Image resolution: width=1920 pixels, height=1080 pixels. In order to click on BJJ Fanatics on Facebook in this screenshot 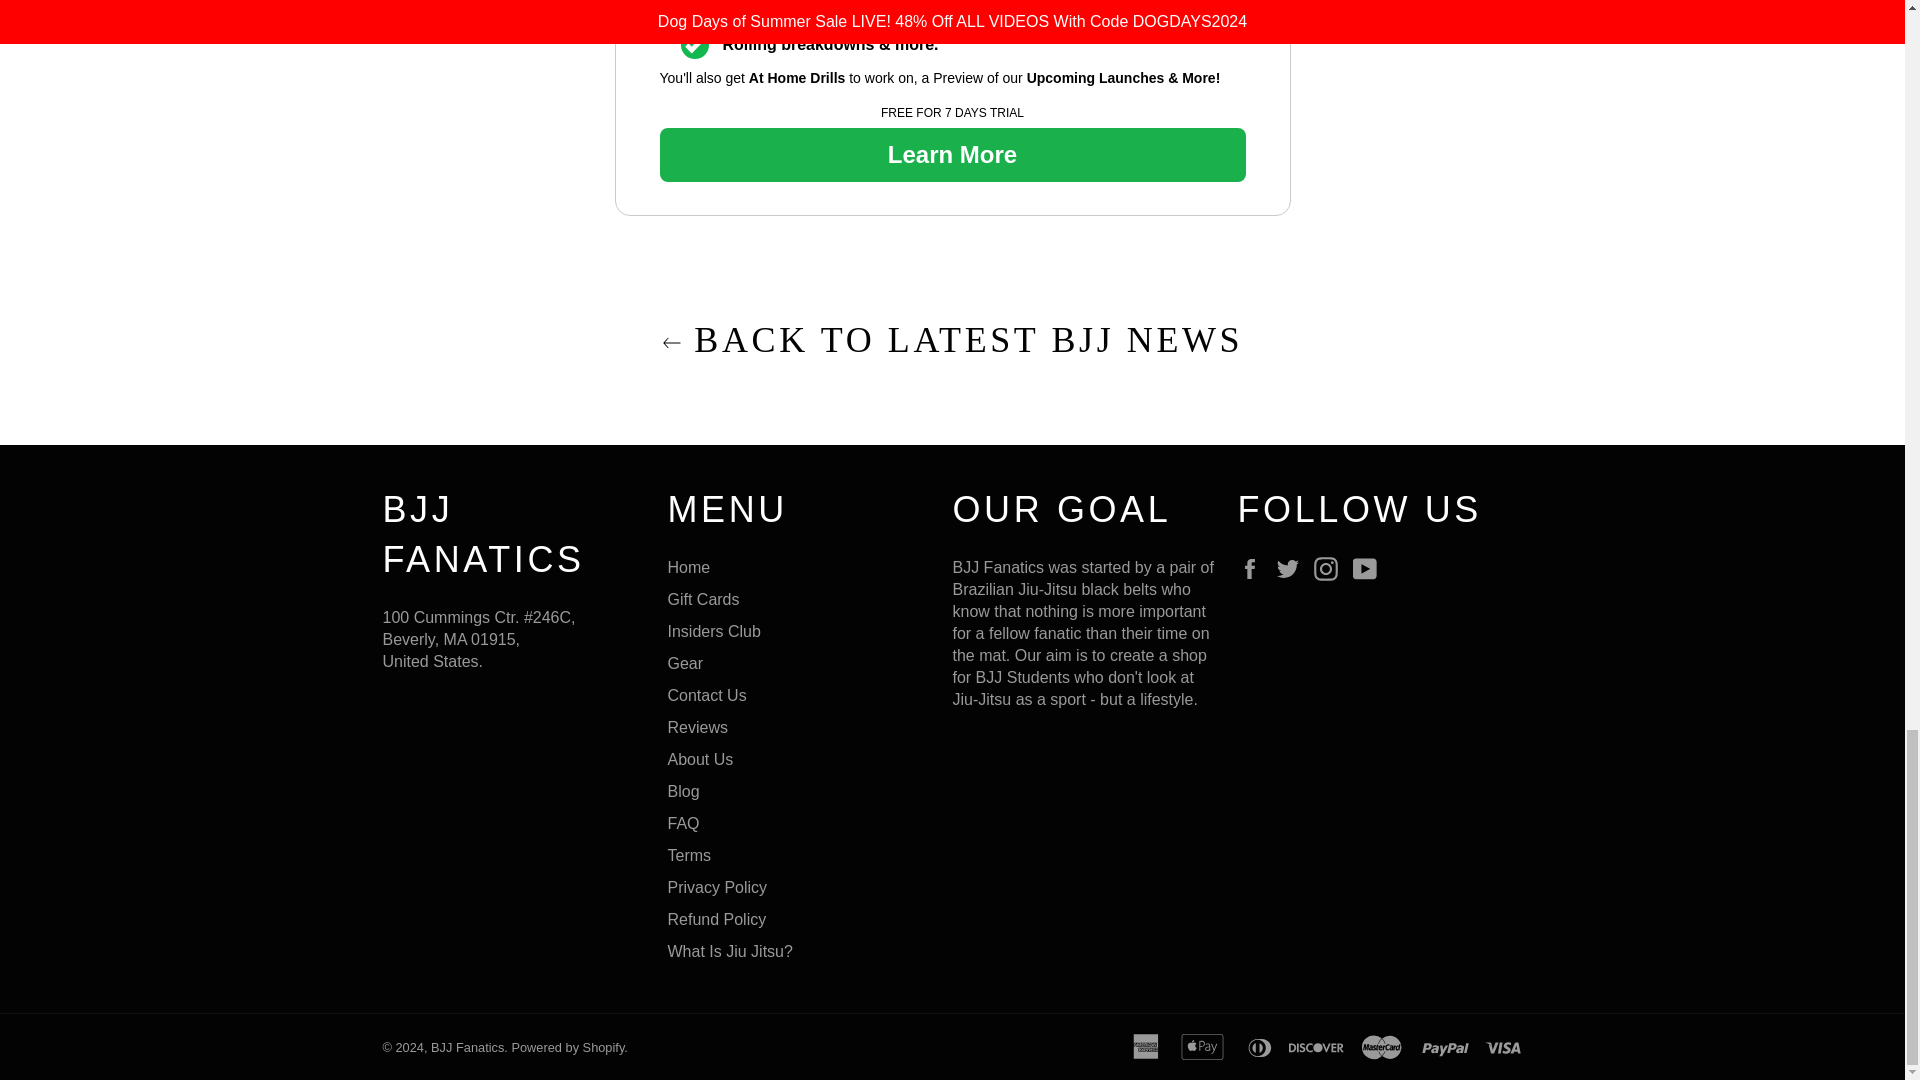, I will do `click(1254, 569)`.